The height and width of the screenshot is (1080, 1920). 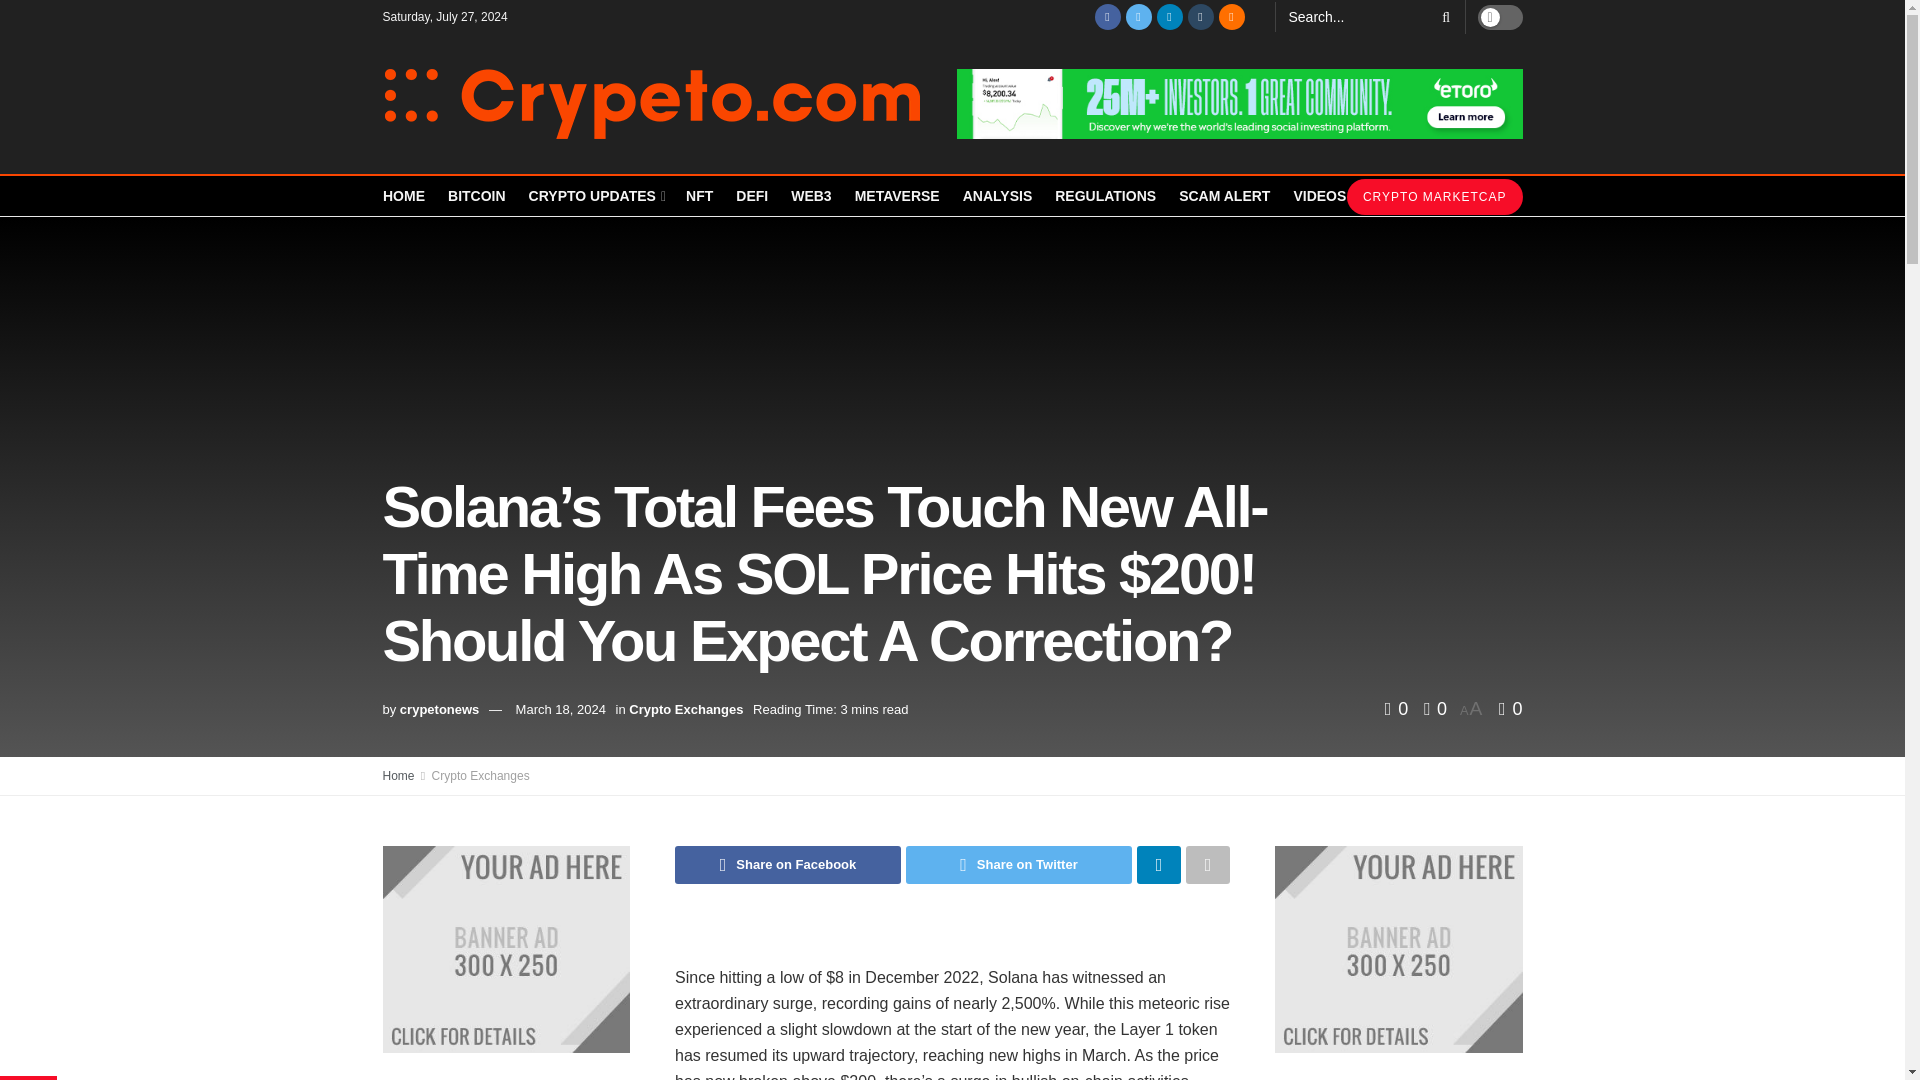 I want to click on WEB3, so click(x=811, y=196).